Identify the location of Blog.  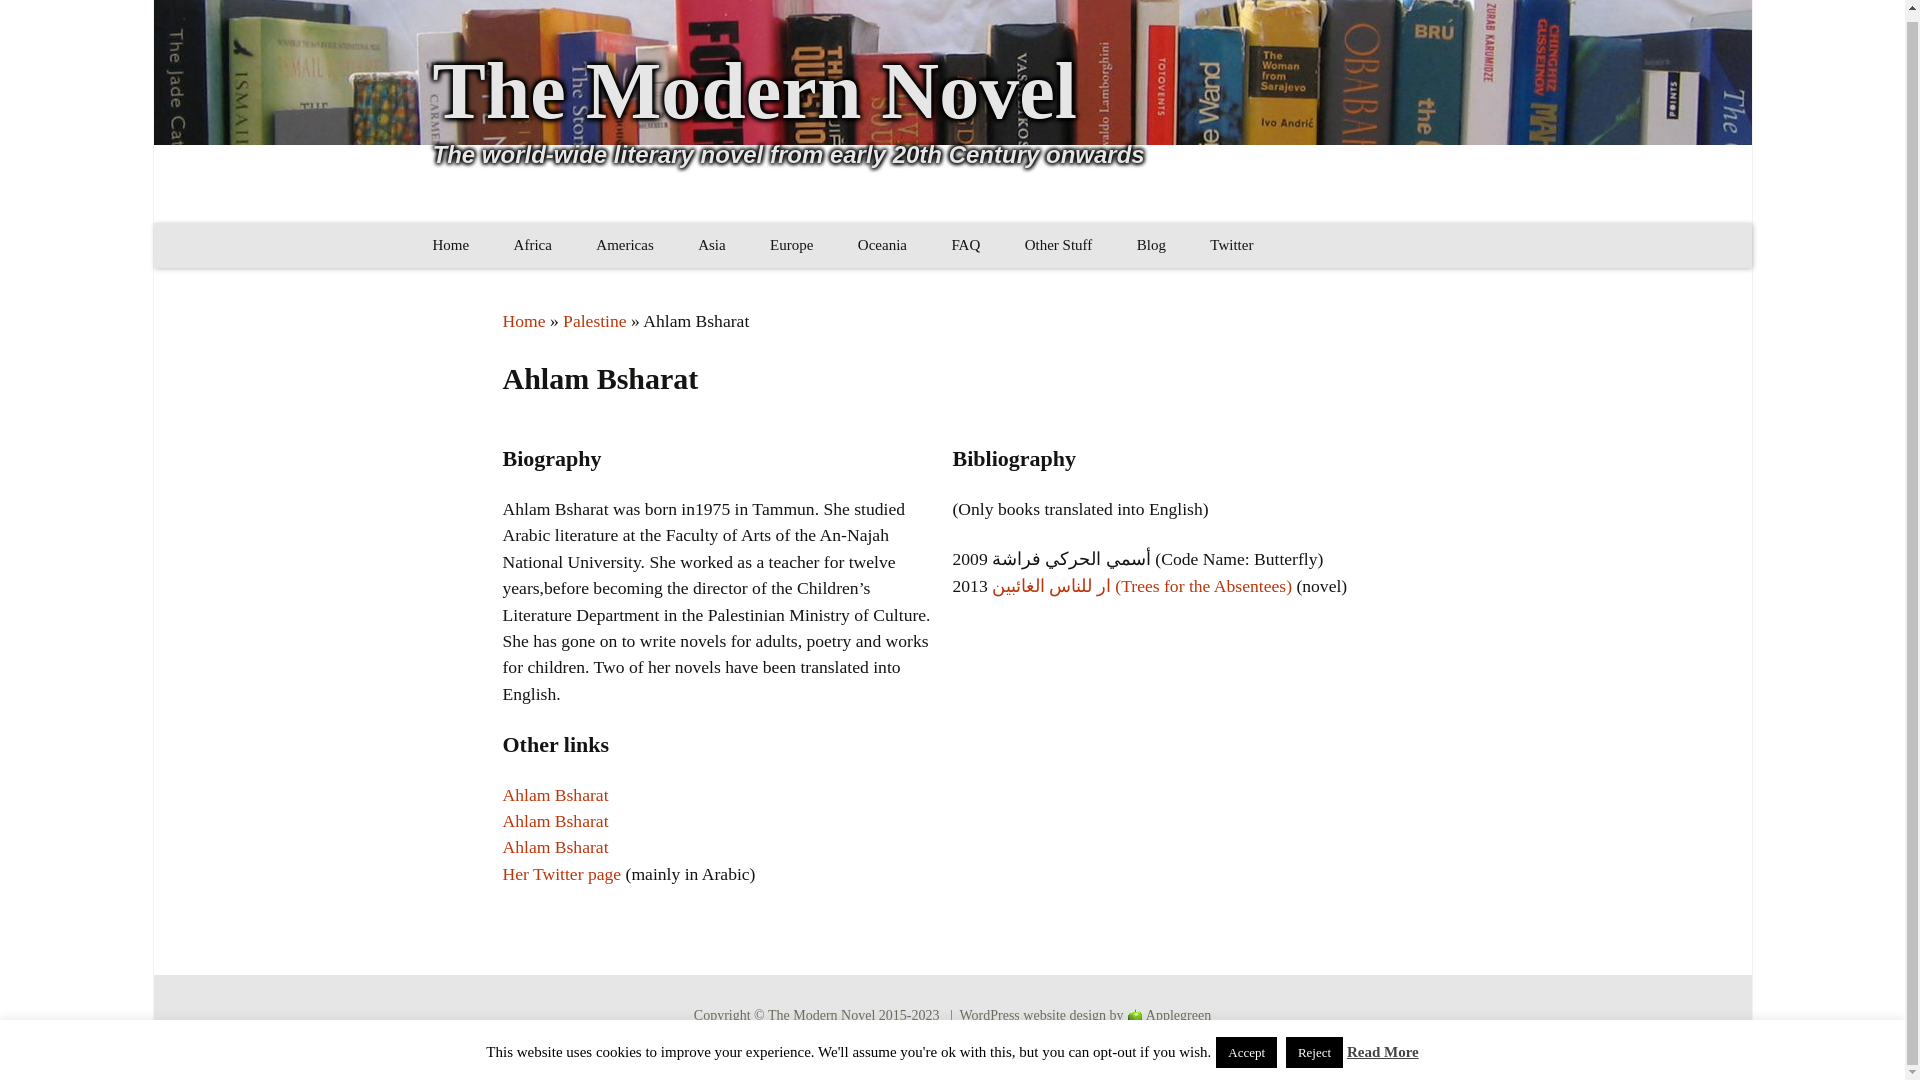
(1152, 244).